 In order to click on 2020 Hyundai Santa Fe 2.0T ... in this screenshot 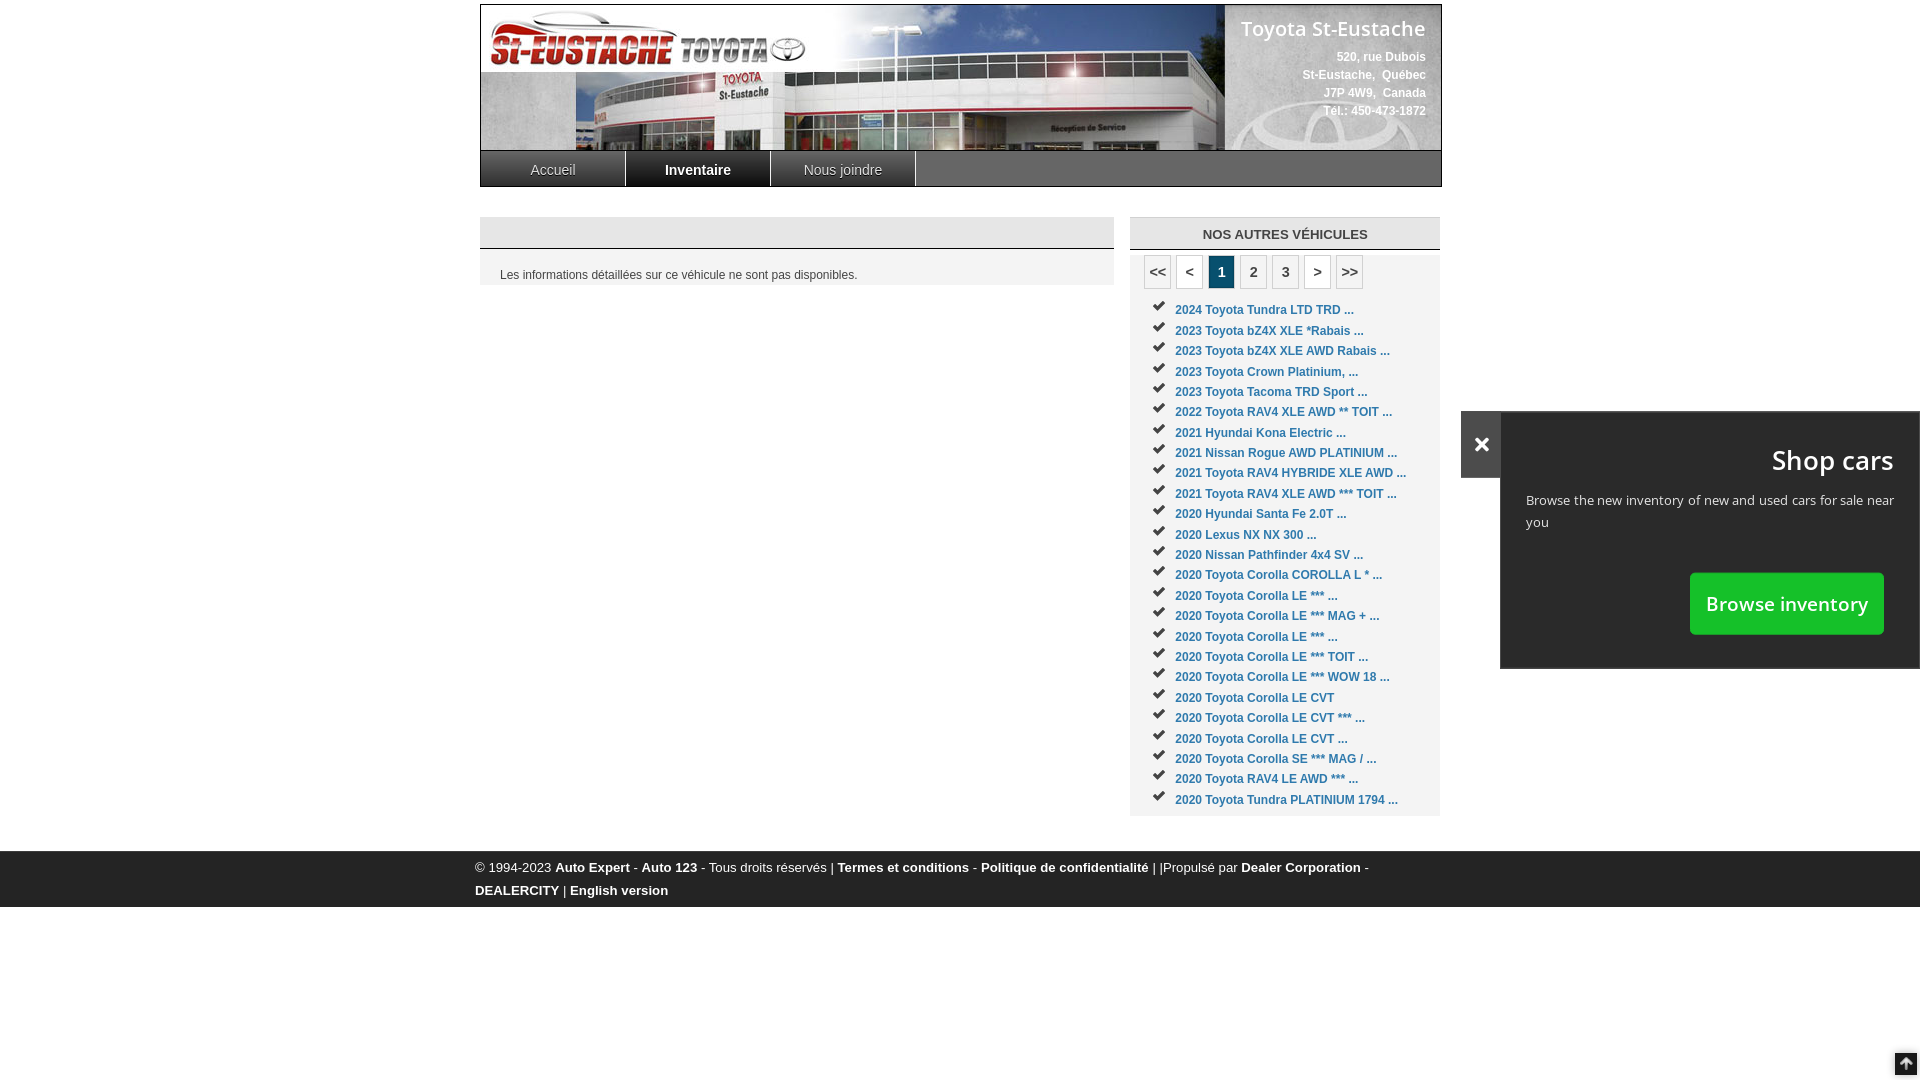, I will do `click(1260, 514)`.